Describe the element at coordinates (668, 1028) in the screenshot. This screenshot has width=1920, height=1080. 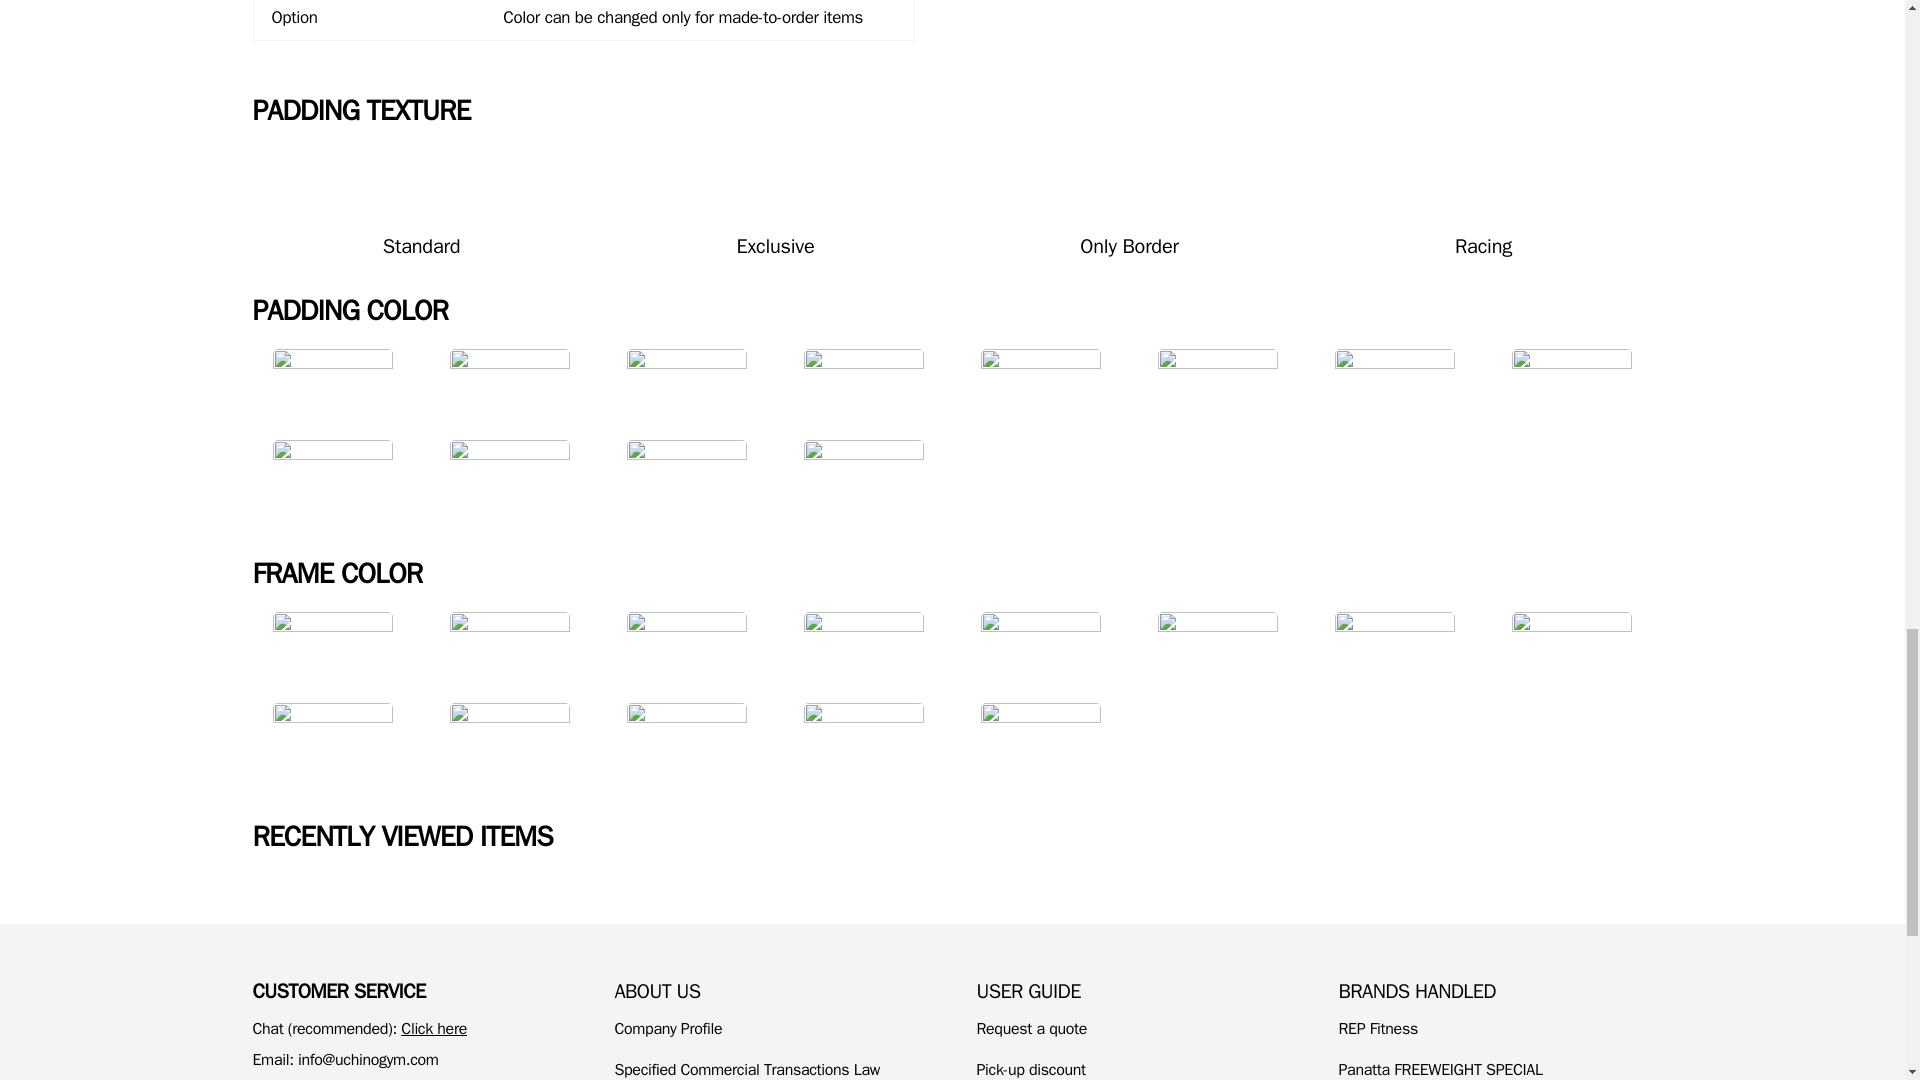
I see `Company Profile` at that location.